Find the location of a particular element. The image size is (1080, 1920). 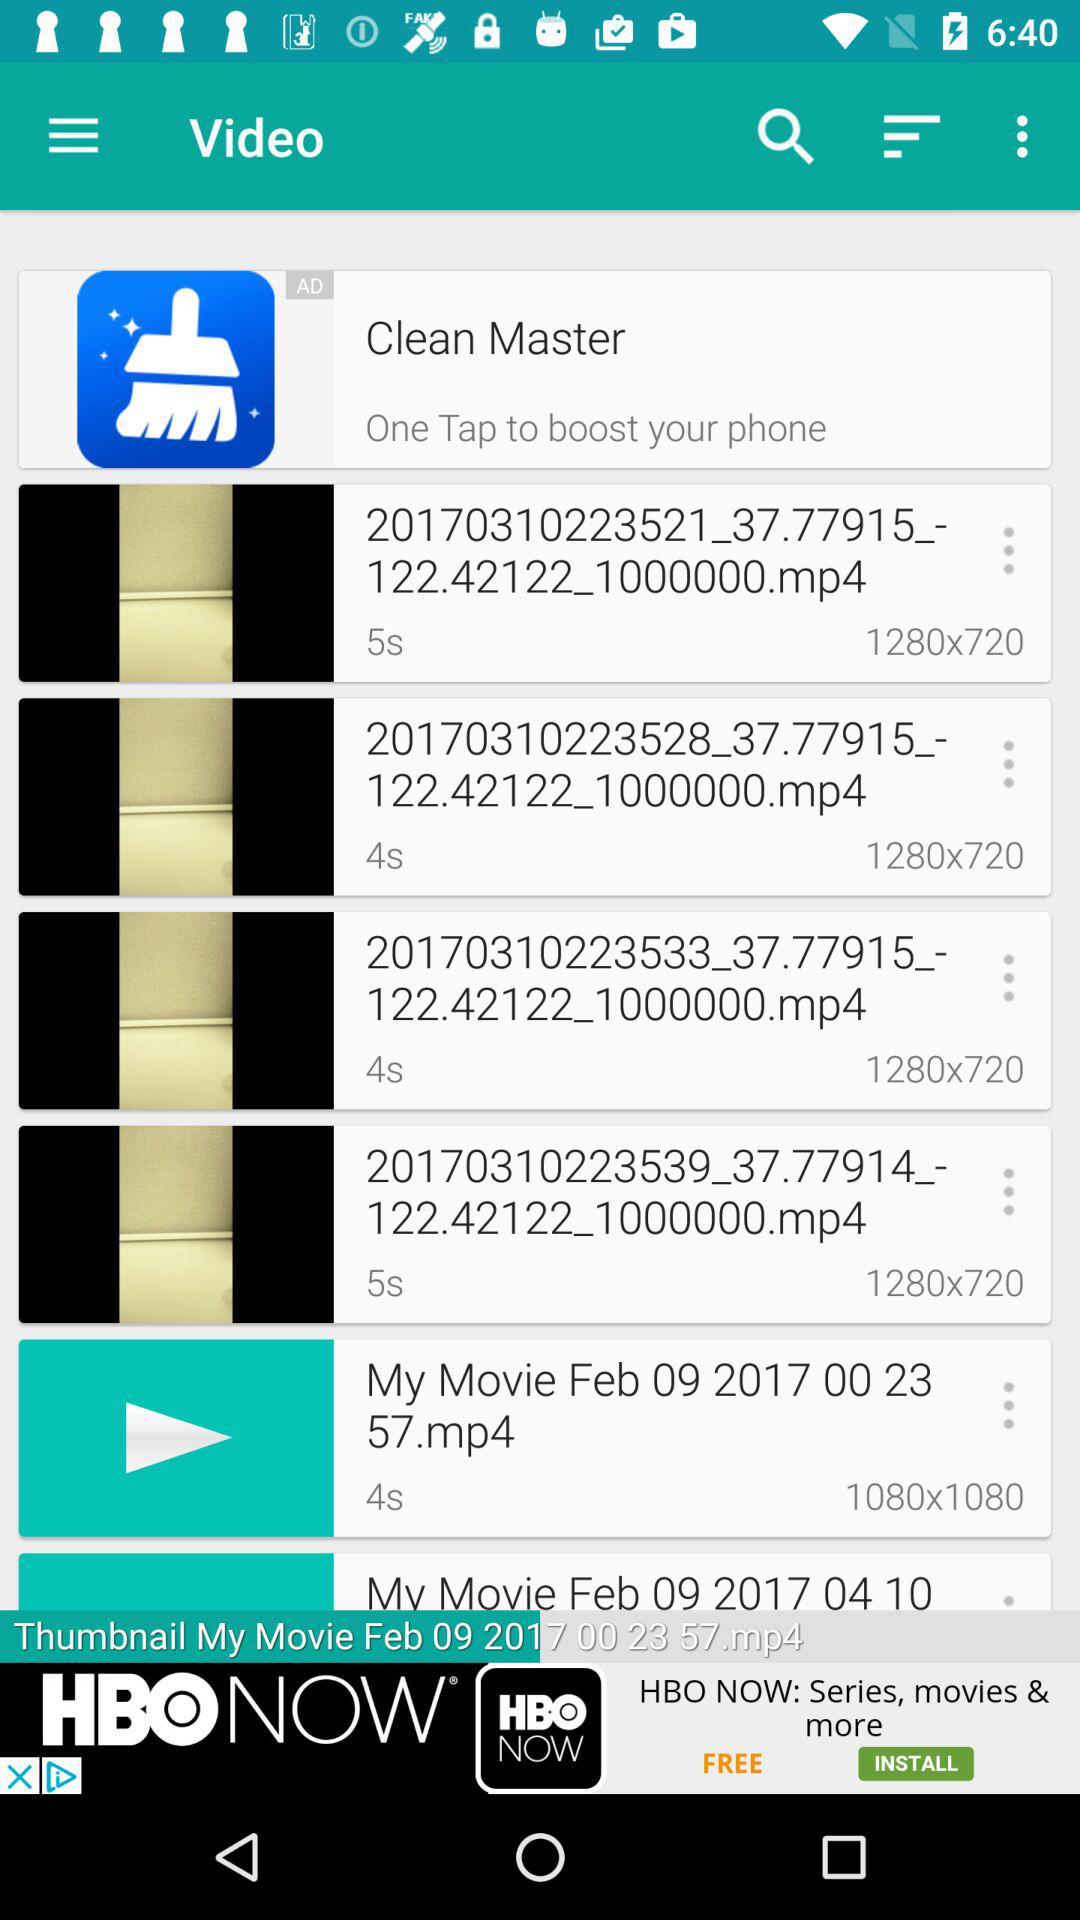

3 dot icon beside 2357 mp4 is located at coordinates (1008, 1405).